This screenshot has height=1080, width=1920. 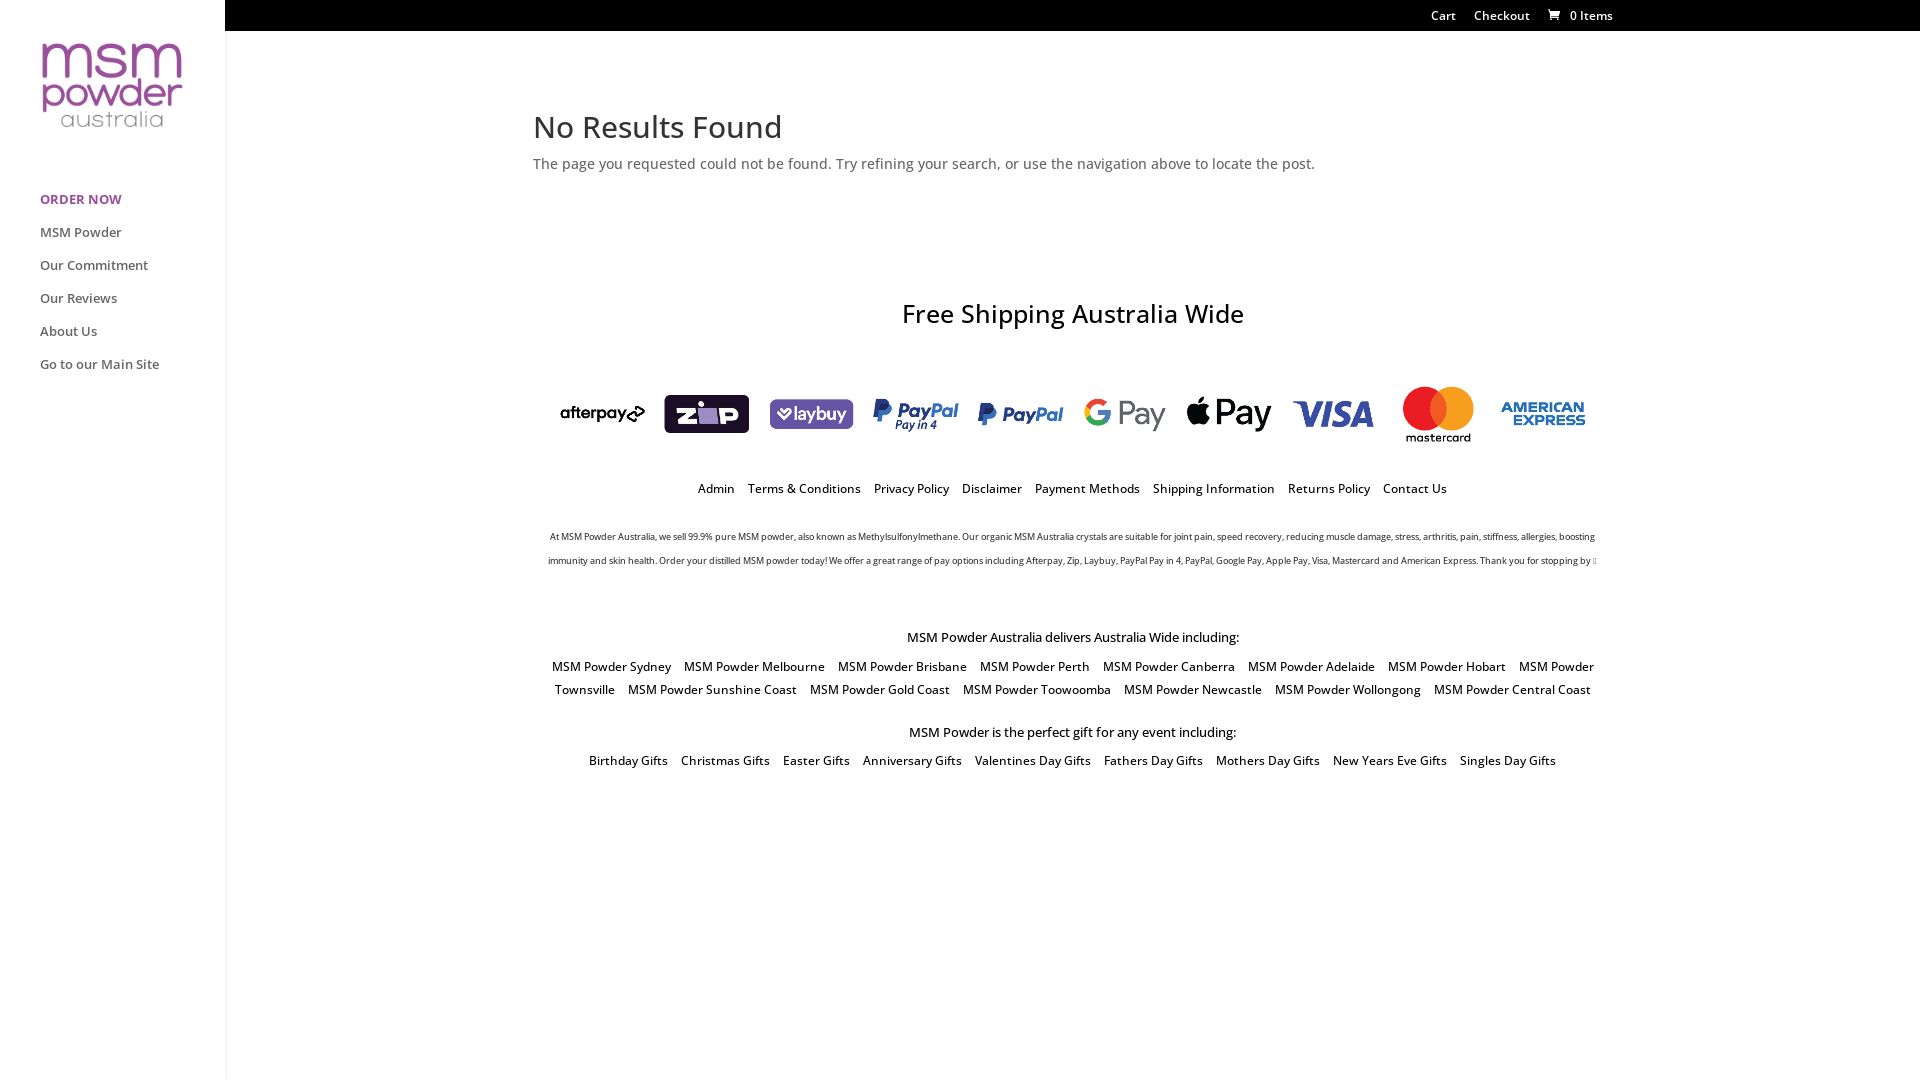 I want to click on MSM Powder Townsville, so click(x=1074, y=678).